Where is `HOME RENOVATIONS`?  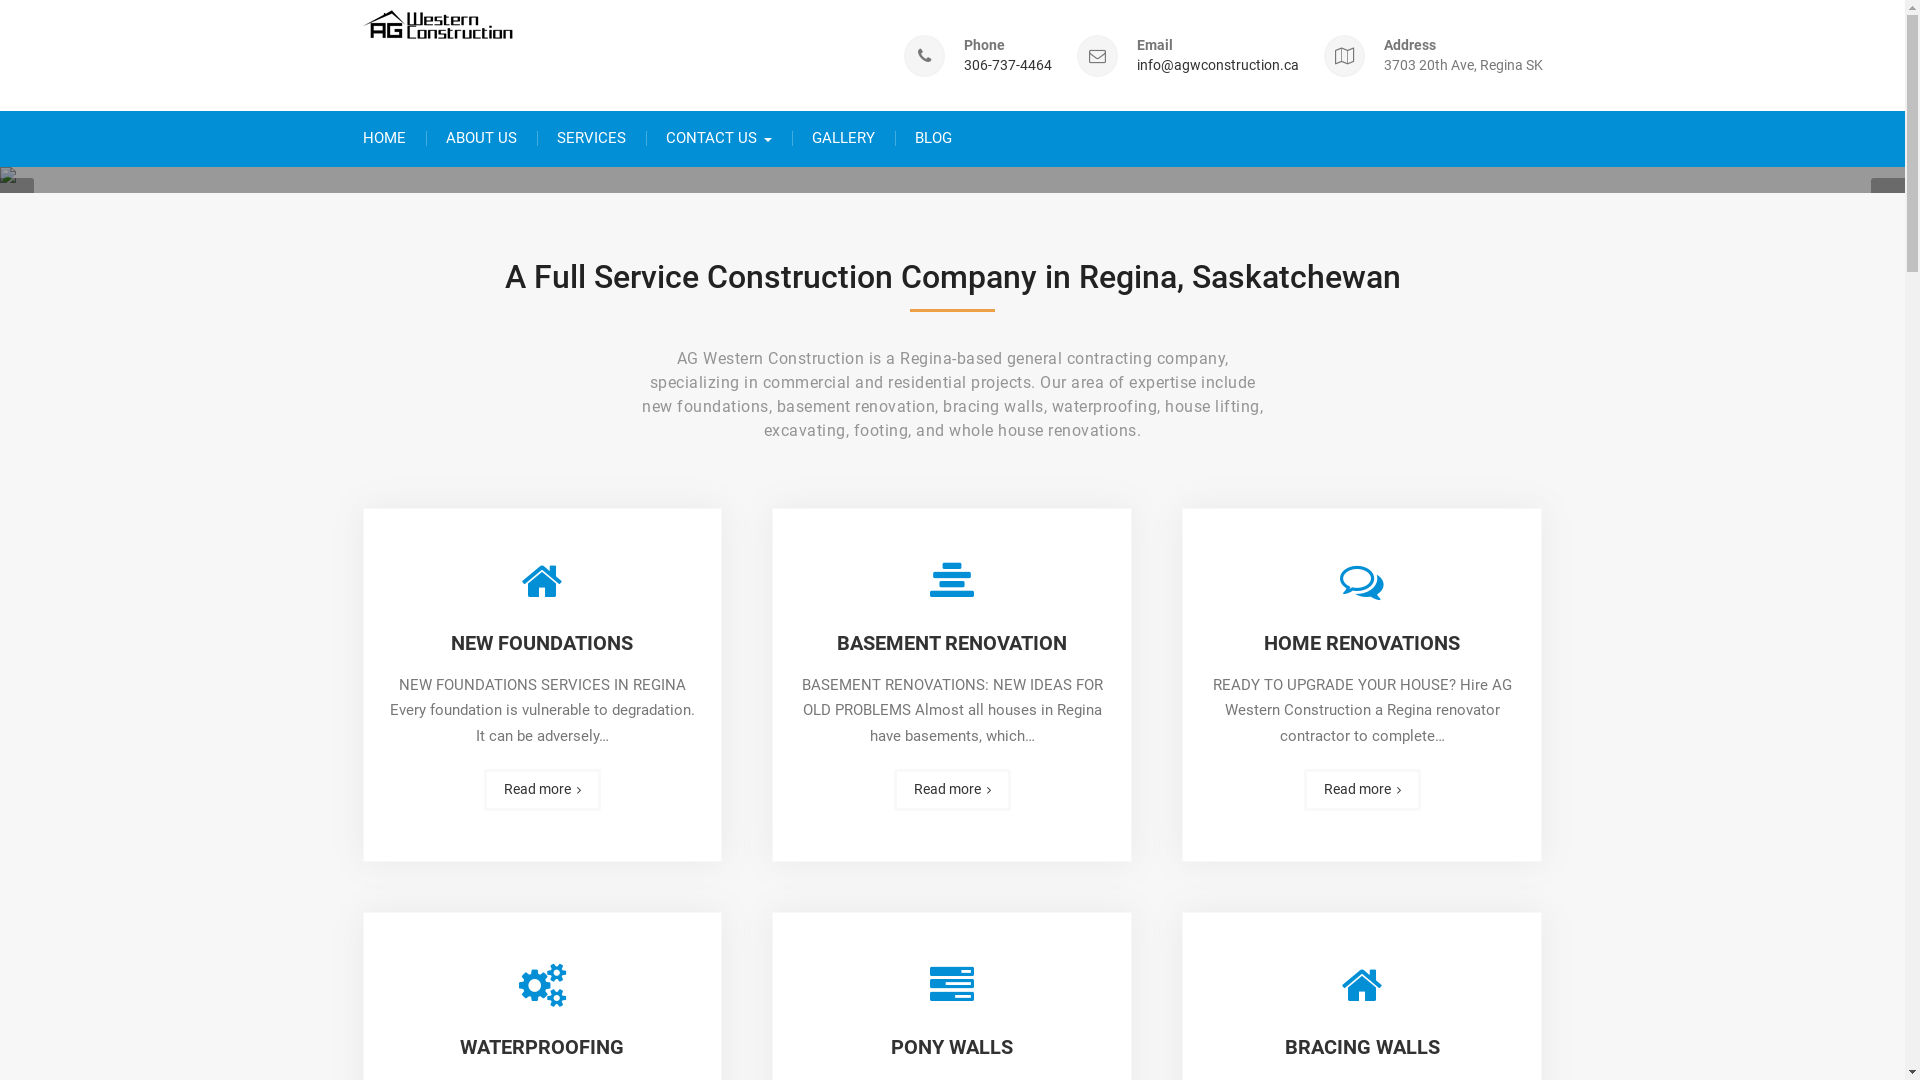 HOME RENOVATIONS is located at coordinates (1362, 643).